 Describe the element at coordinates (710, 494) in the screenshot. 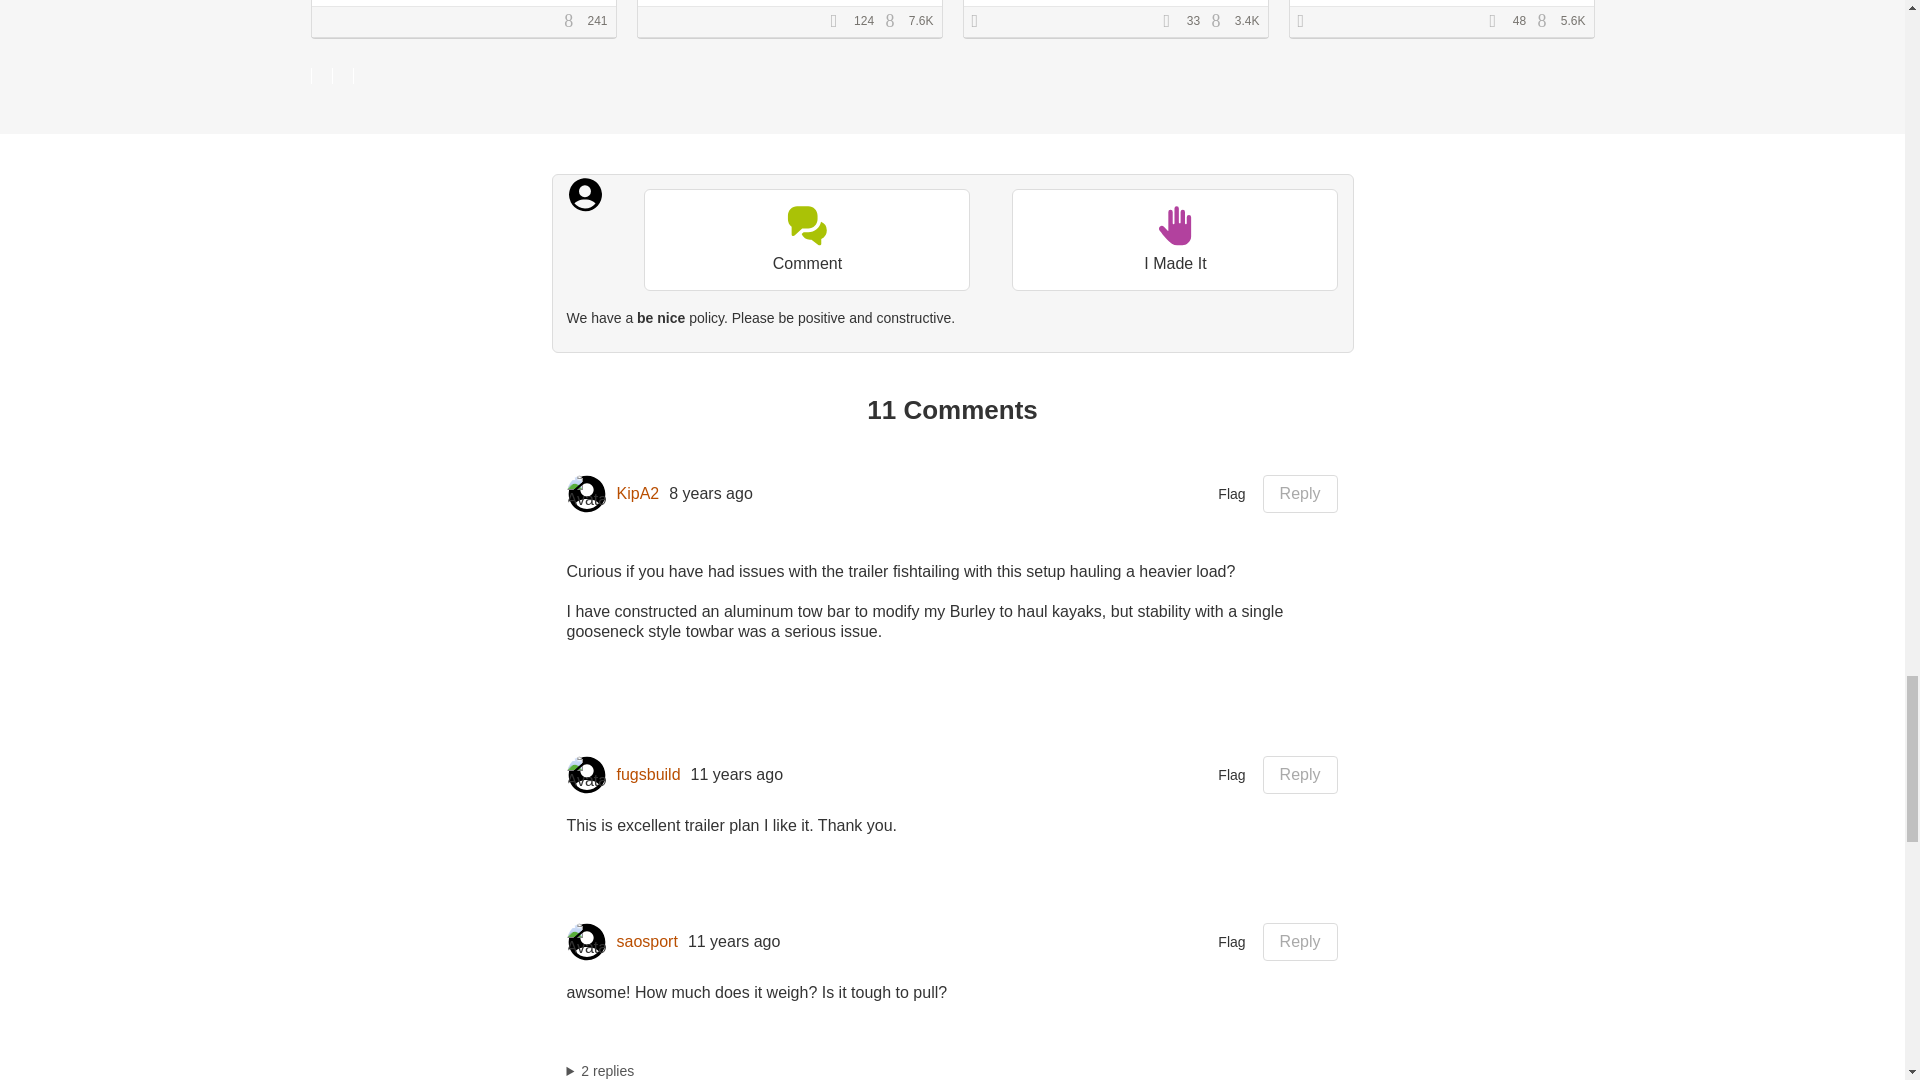

I see `2016-08-10 07:55:58.0` at that location.